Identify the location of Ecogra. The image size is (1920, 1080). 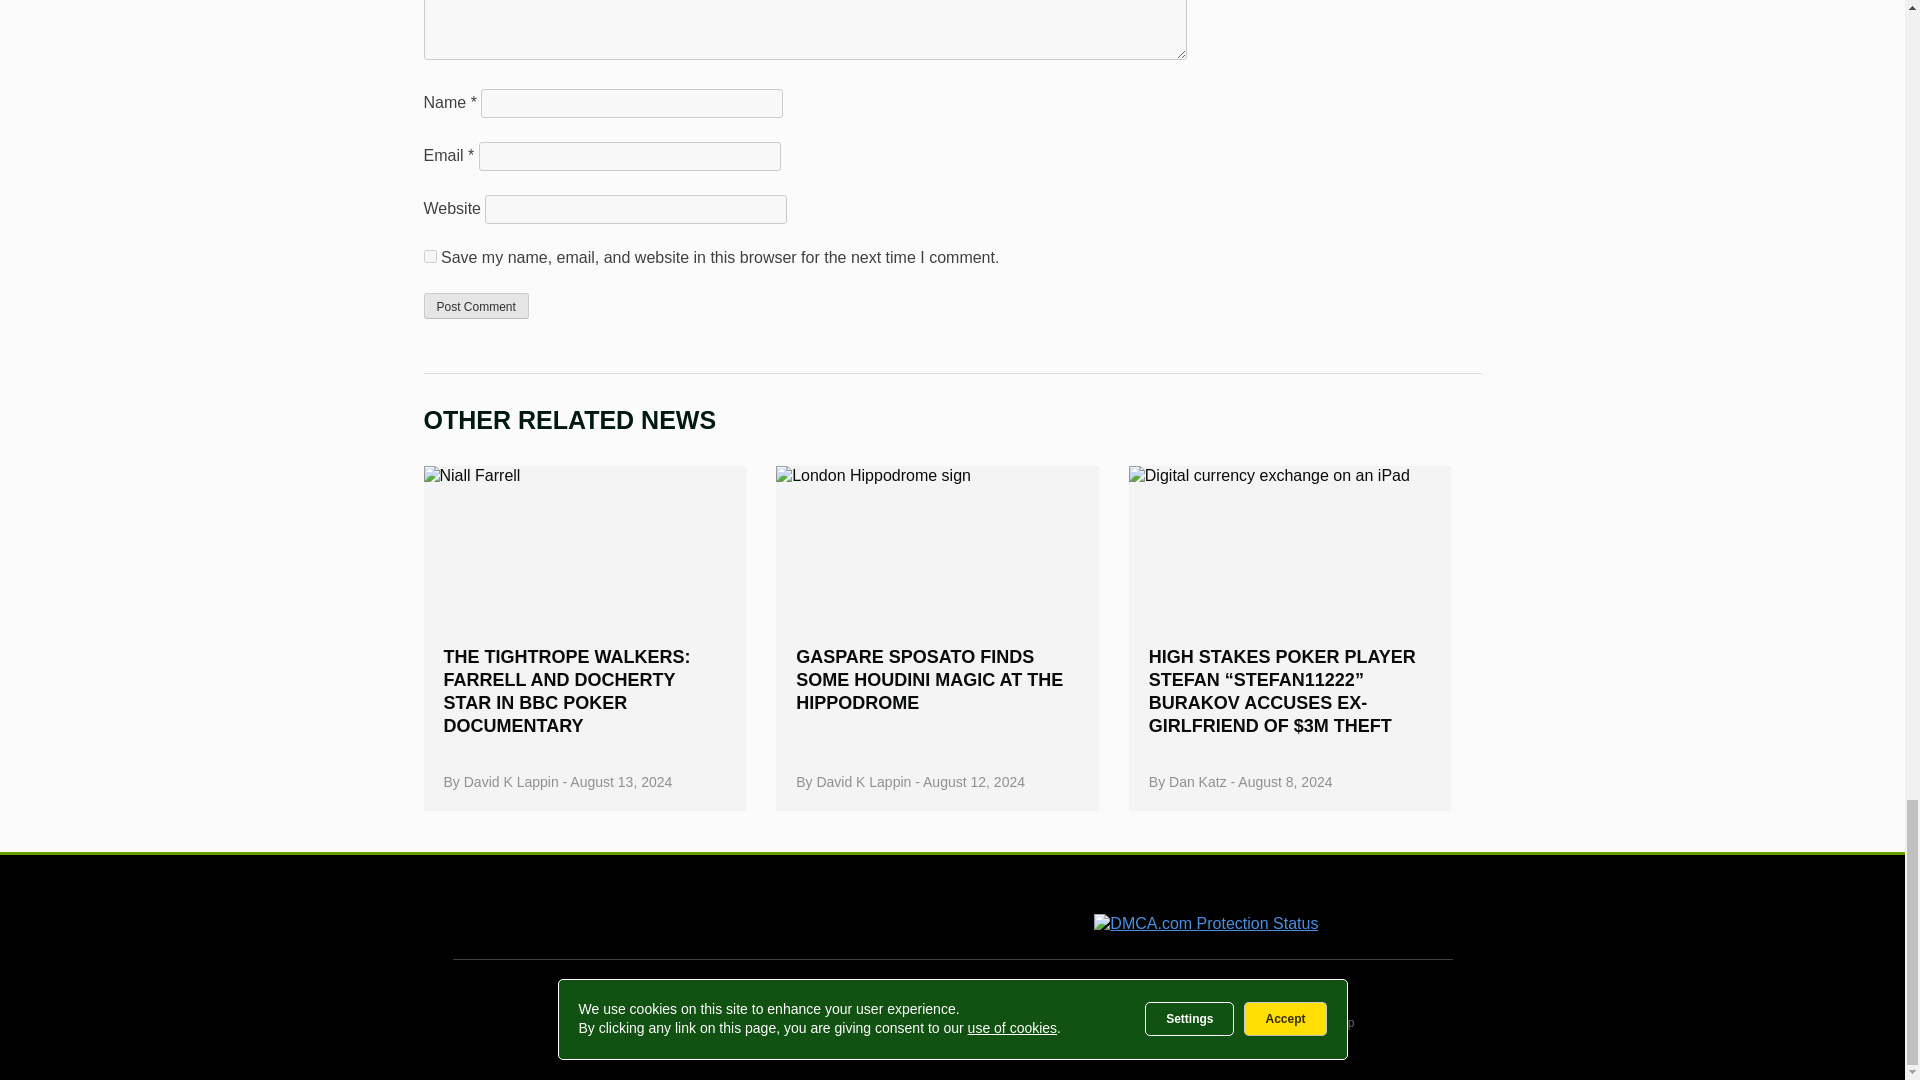
(982, 913).